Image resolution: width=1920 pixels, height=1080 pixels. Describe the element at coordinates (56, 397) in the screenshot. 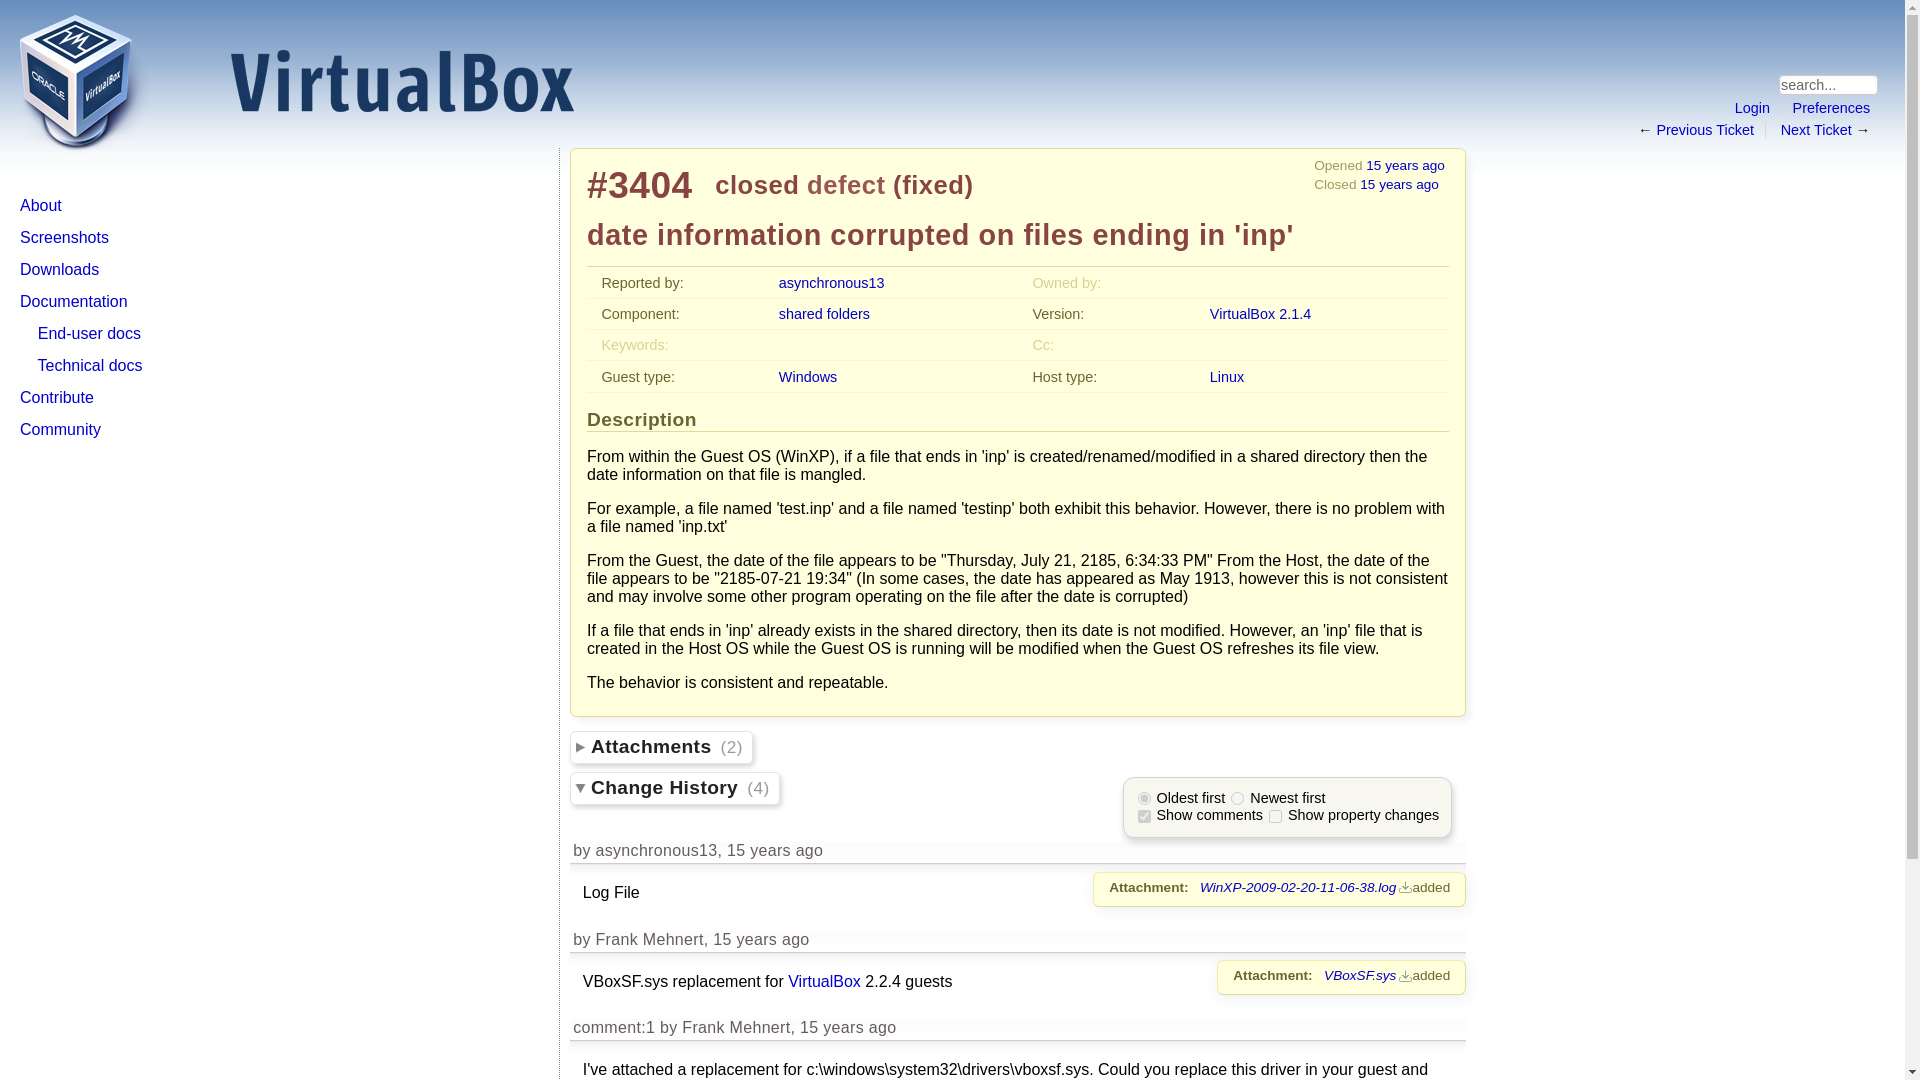

I see `Contribute` at that location.